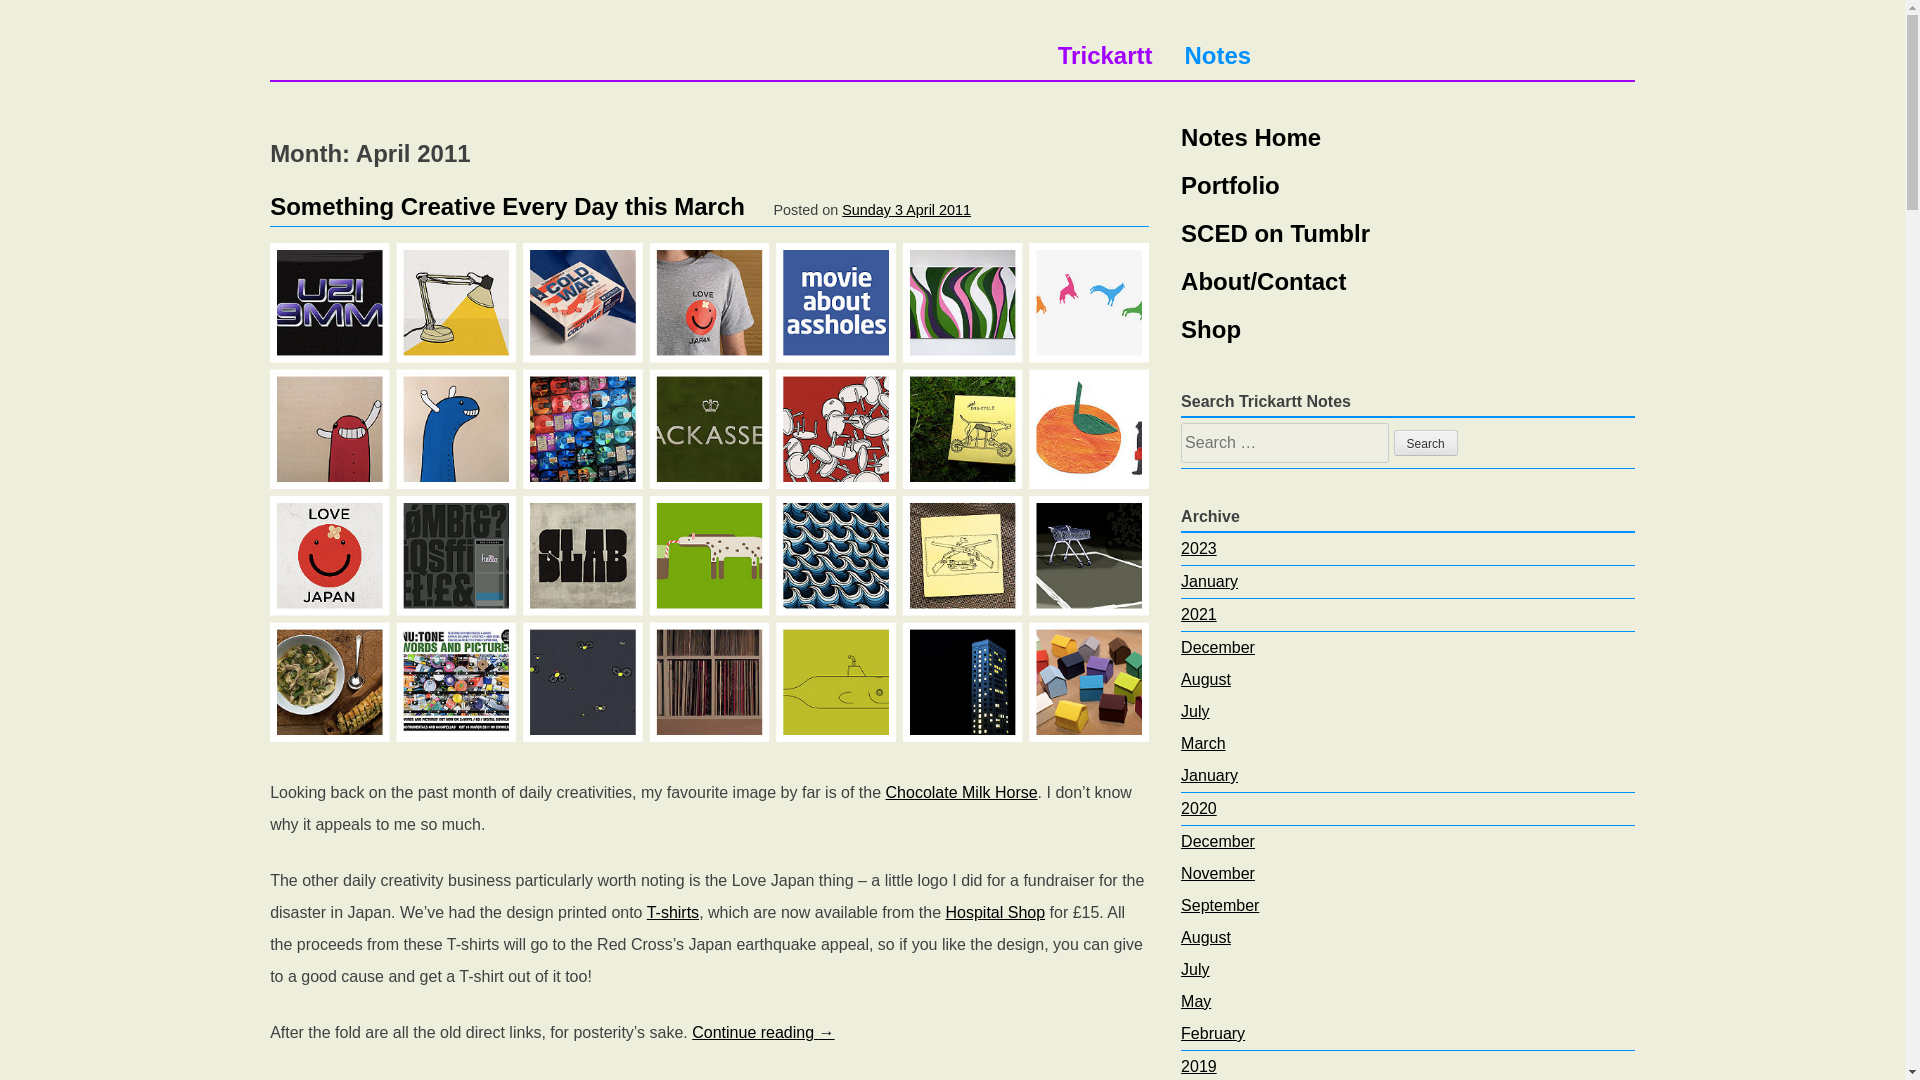  What do you see at coordinates (1408, 234) in the screenshot?
I see `SCED on Tumblr` at bounding box center [1408, 234].